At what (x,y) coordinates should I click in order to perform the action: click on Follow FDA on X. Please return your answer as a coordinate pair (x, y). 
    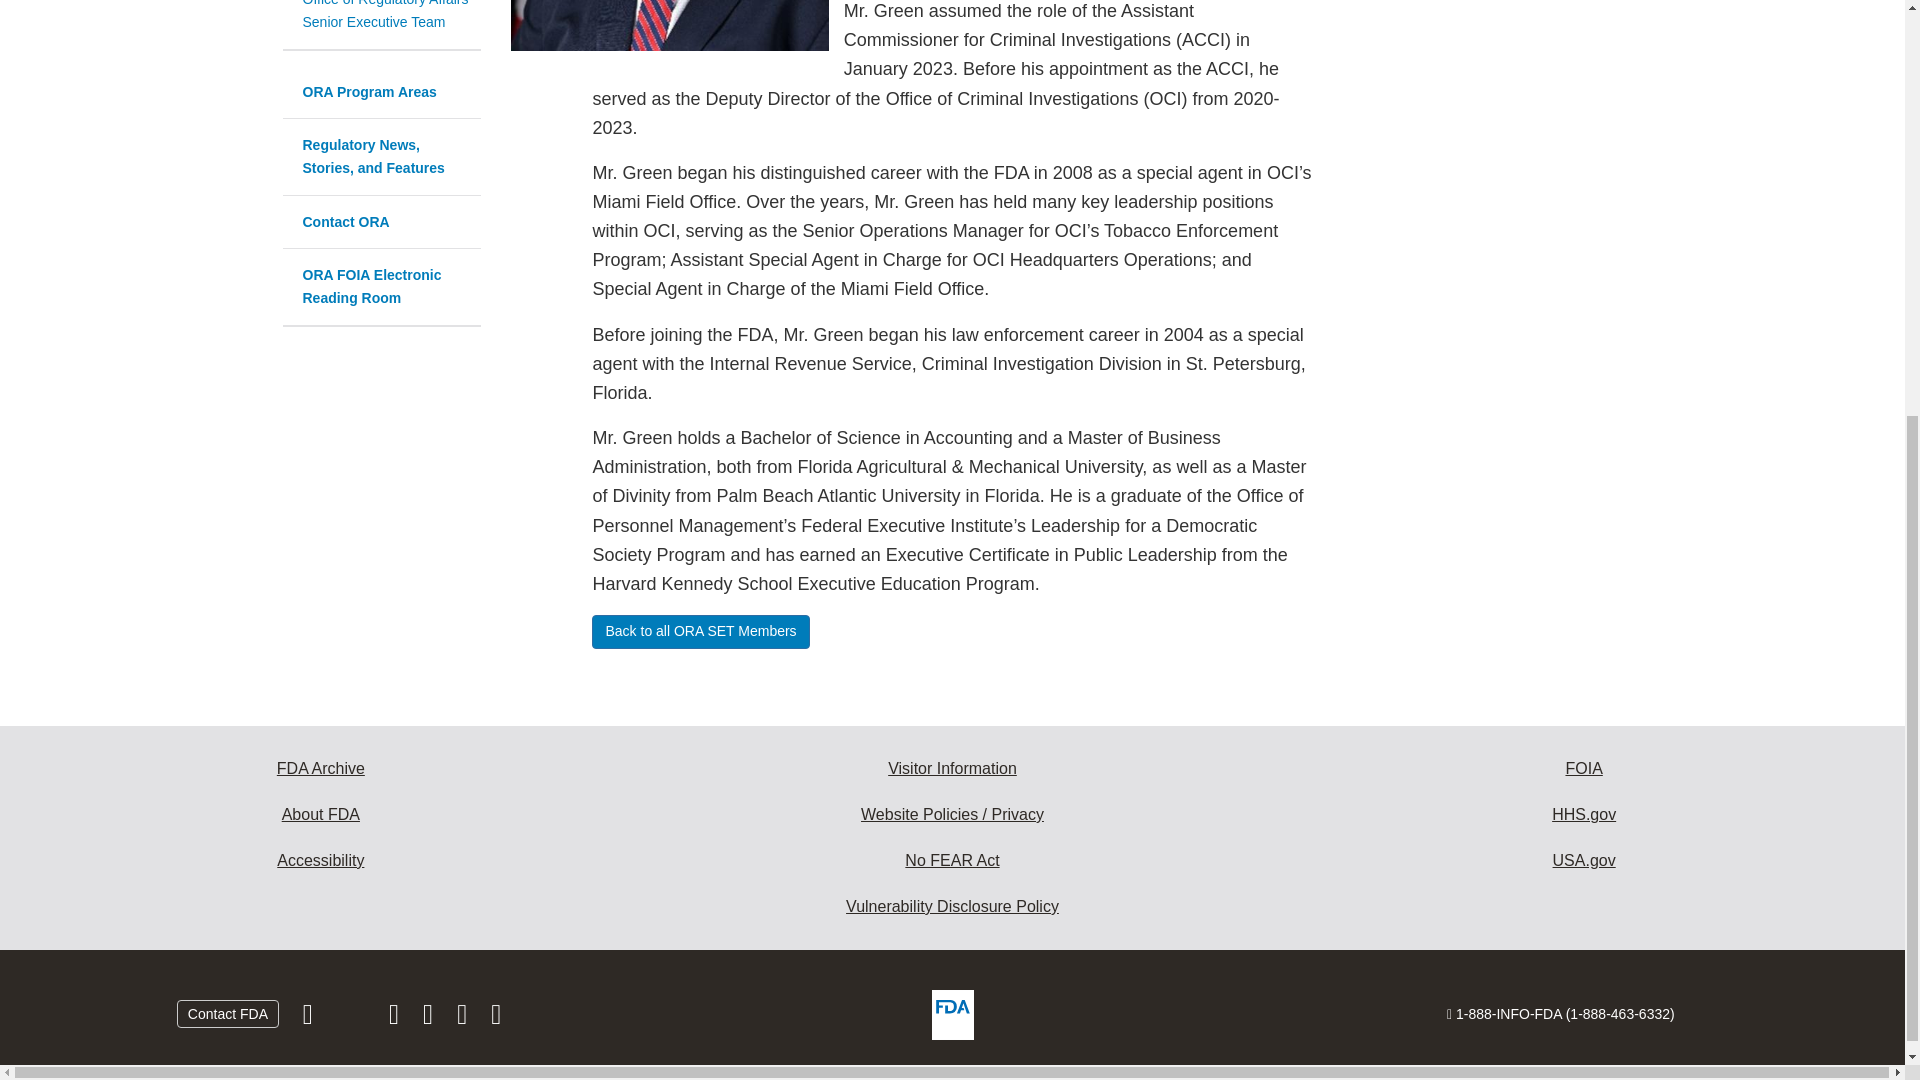
    Looking at the image, I should click on (352, 1018).